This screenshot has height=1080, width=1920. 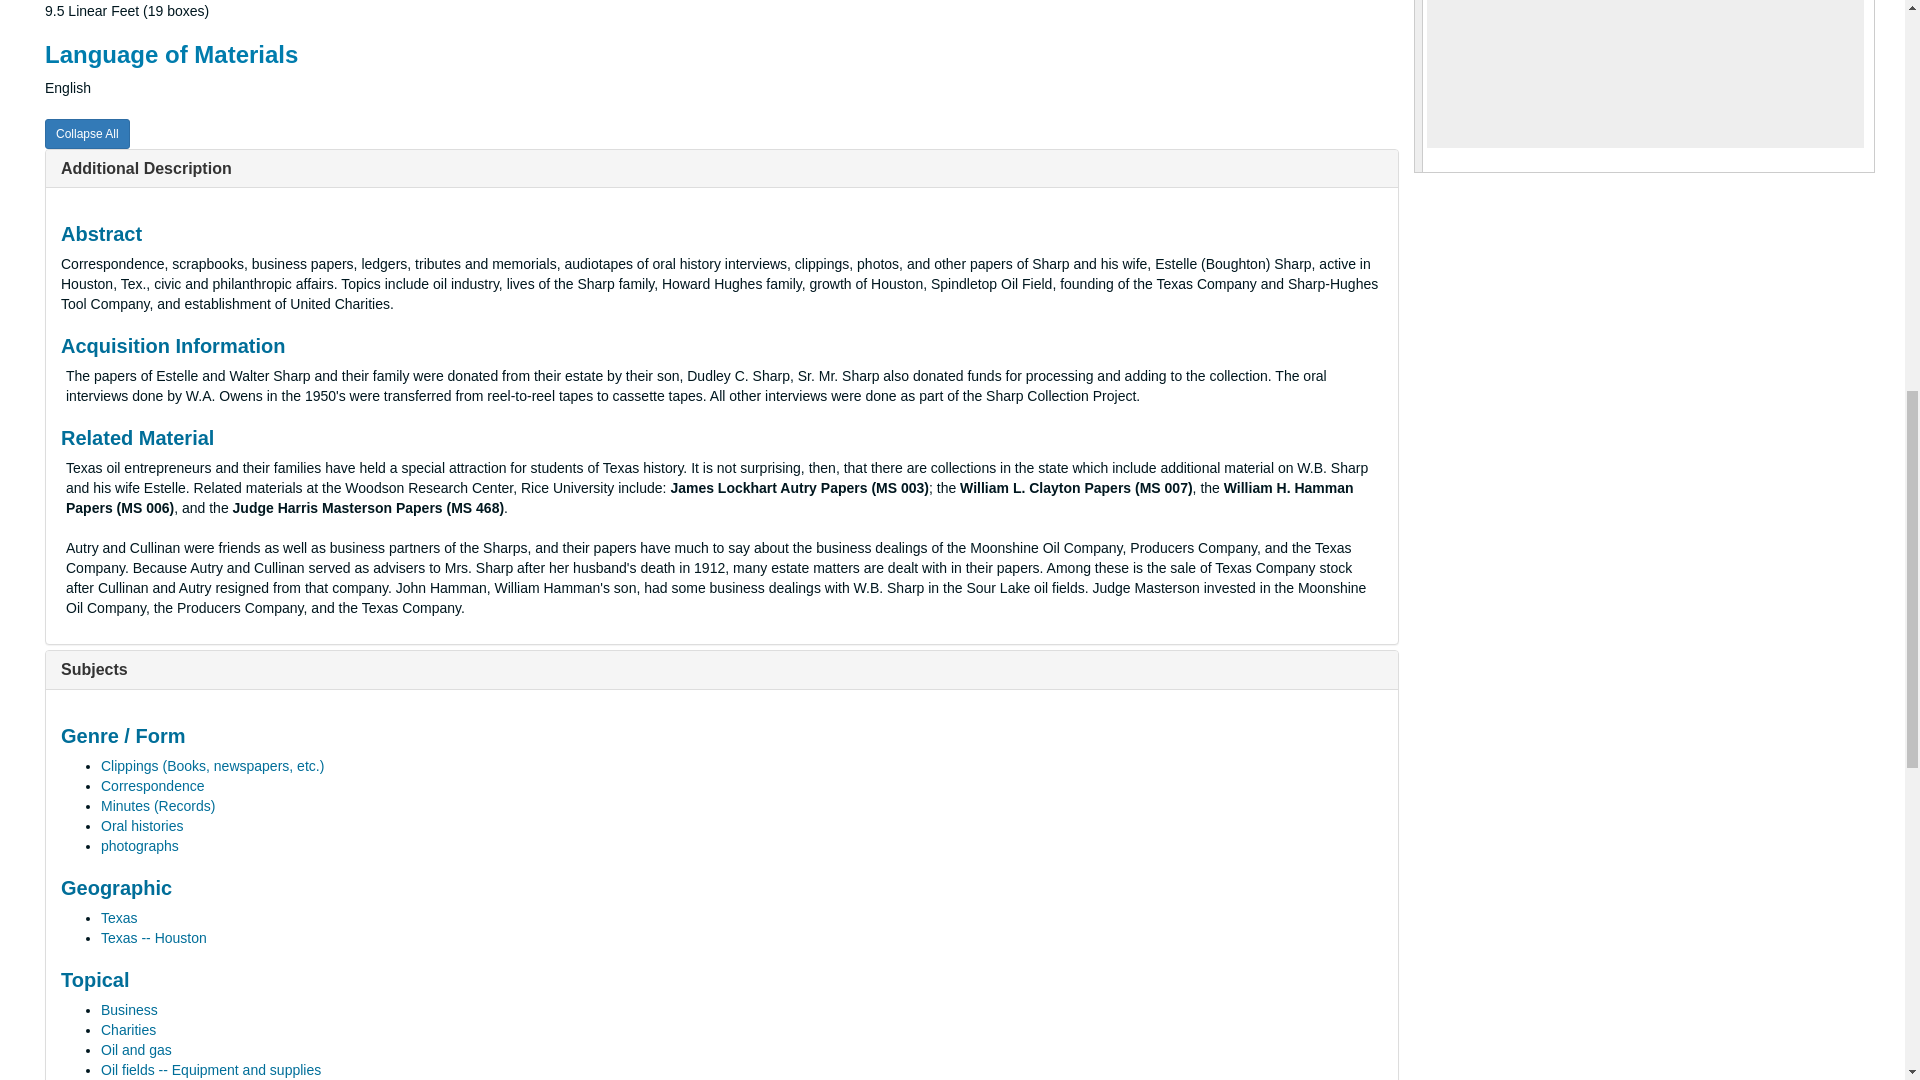 I want to click on Collapse All, so click(x=87, y=134).